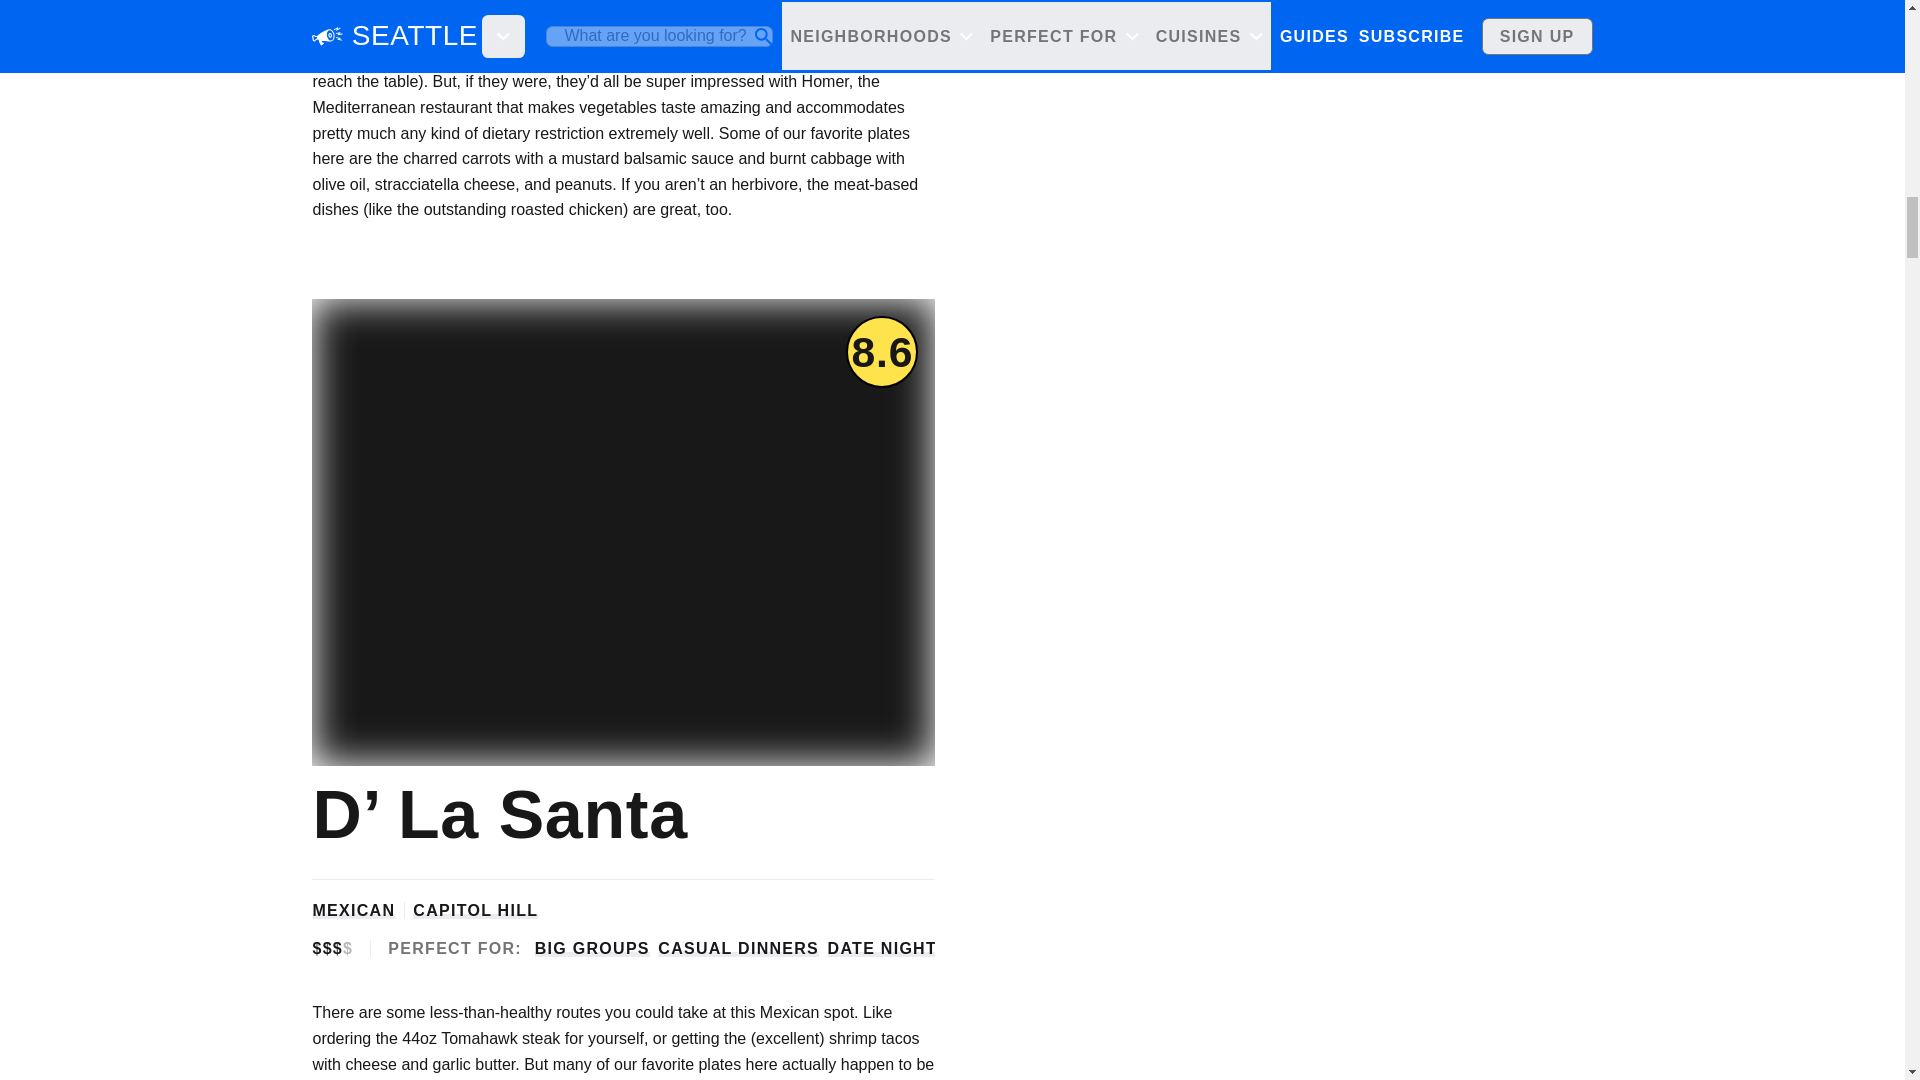 The height and width of the screenshot is (1080, 1920). What do you see at coordinates (353, 910) in the screenshot?
I see `MEXICAN` at bounding box center [353, 910].